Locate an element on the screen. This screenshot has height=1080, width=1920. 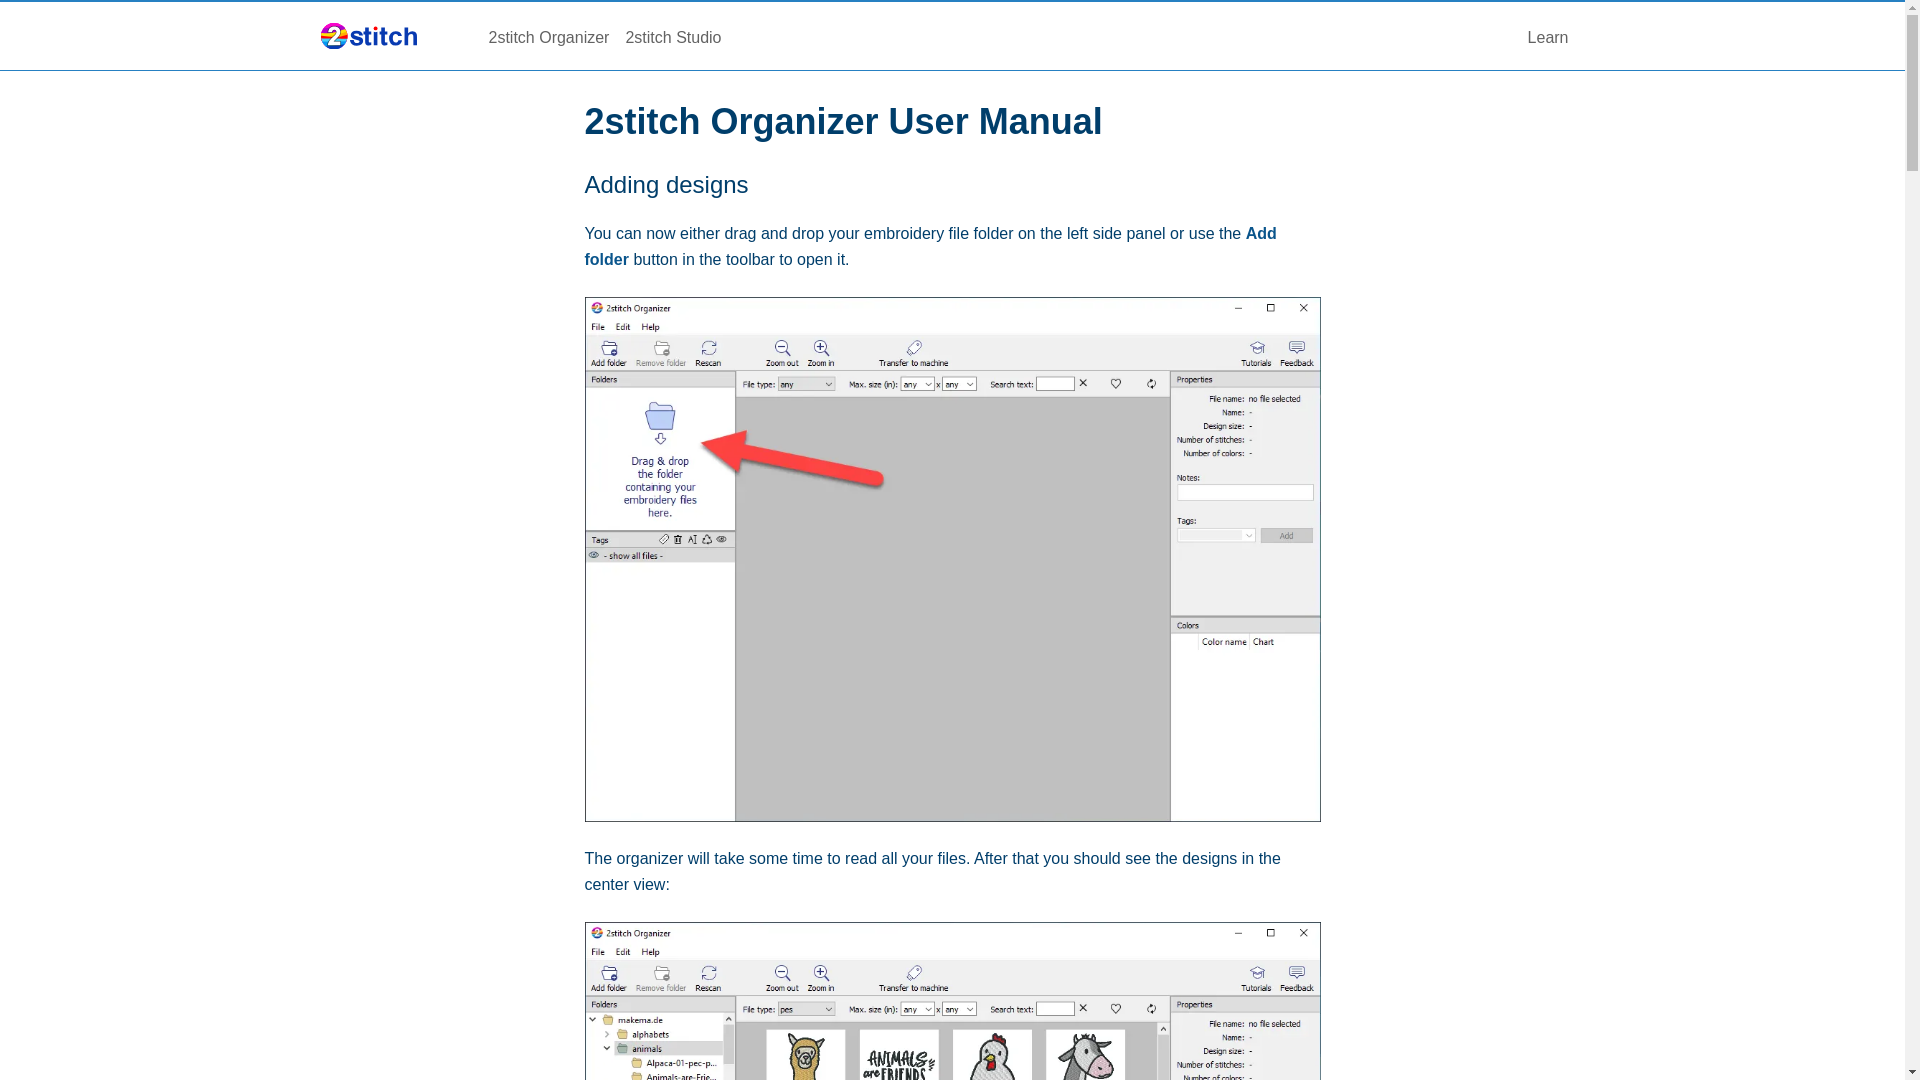
Learn is located at coordinates (1548, 36).